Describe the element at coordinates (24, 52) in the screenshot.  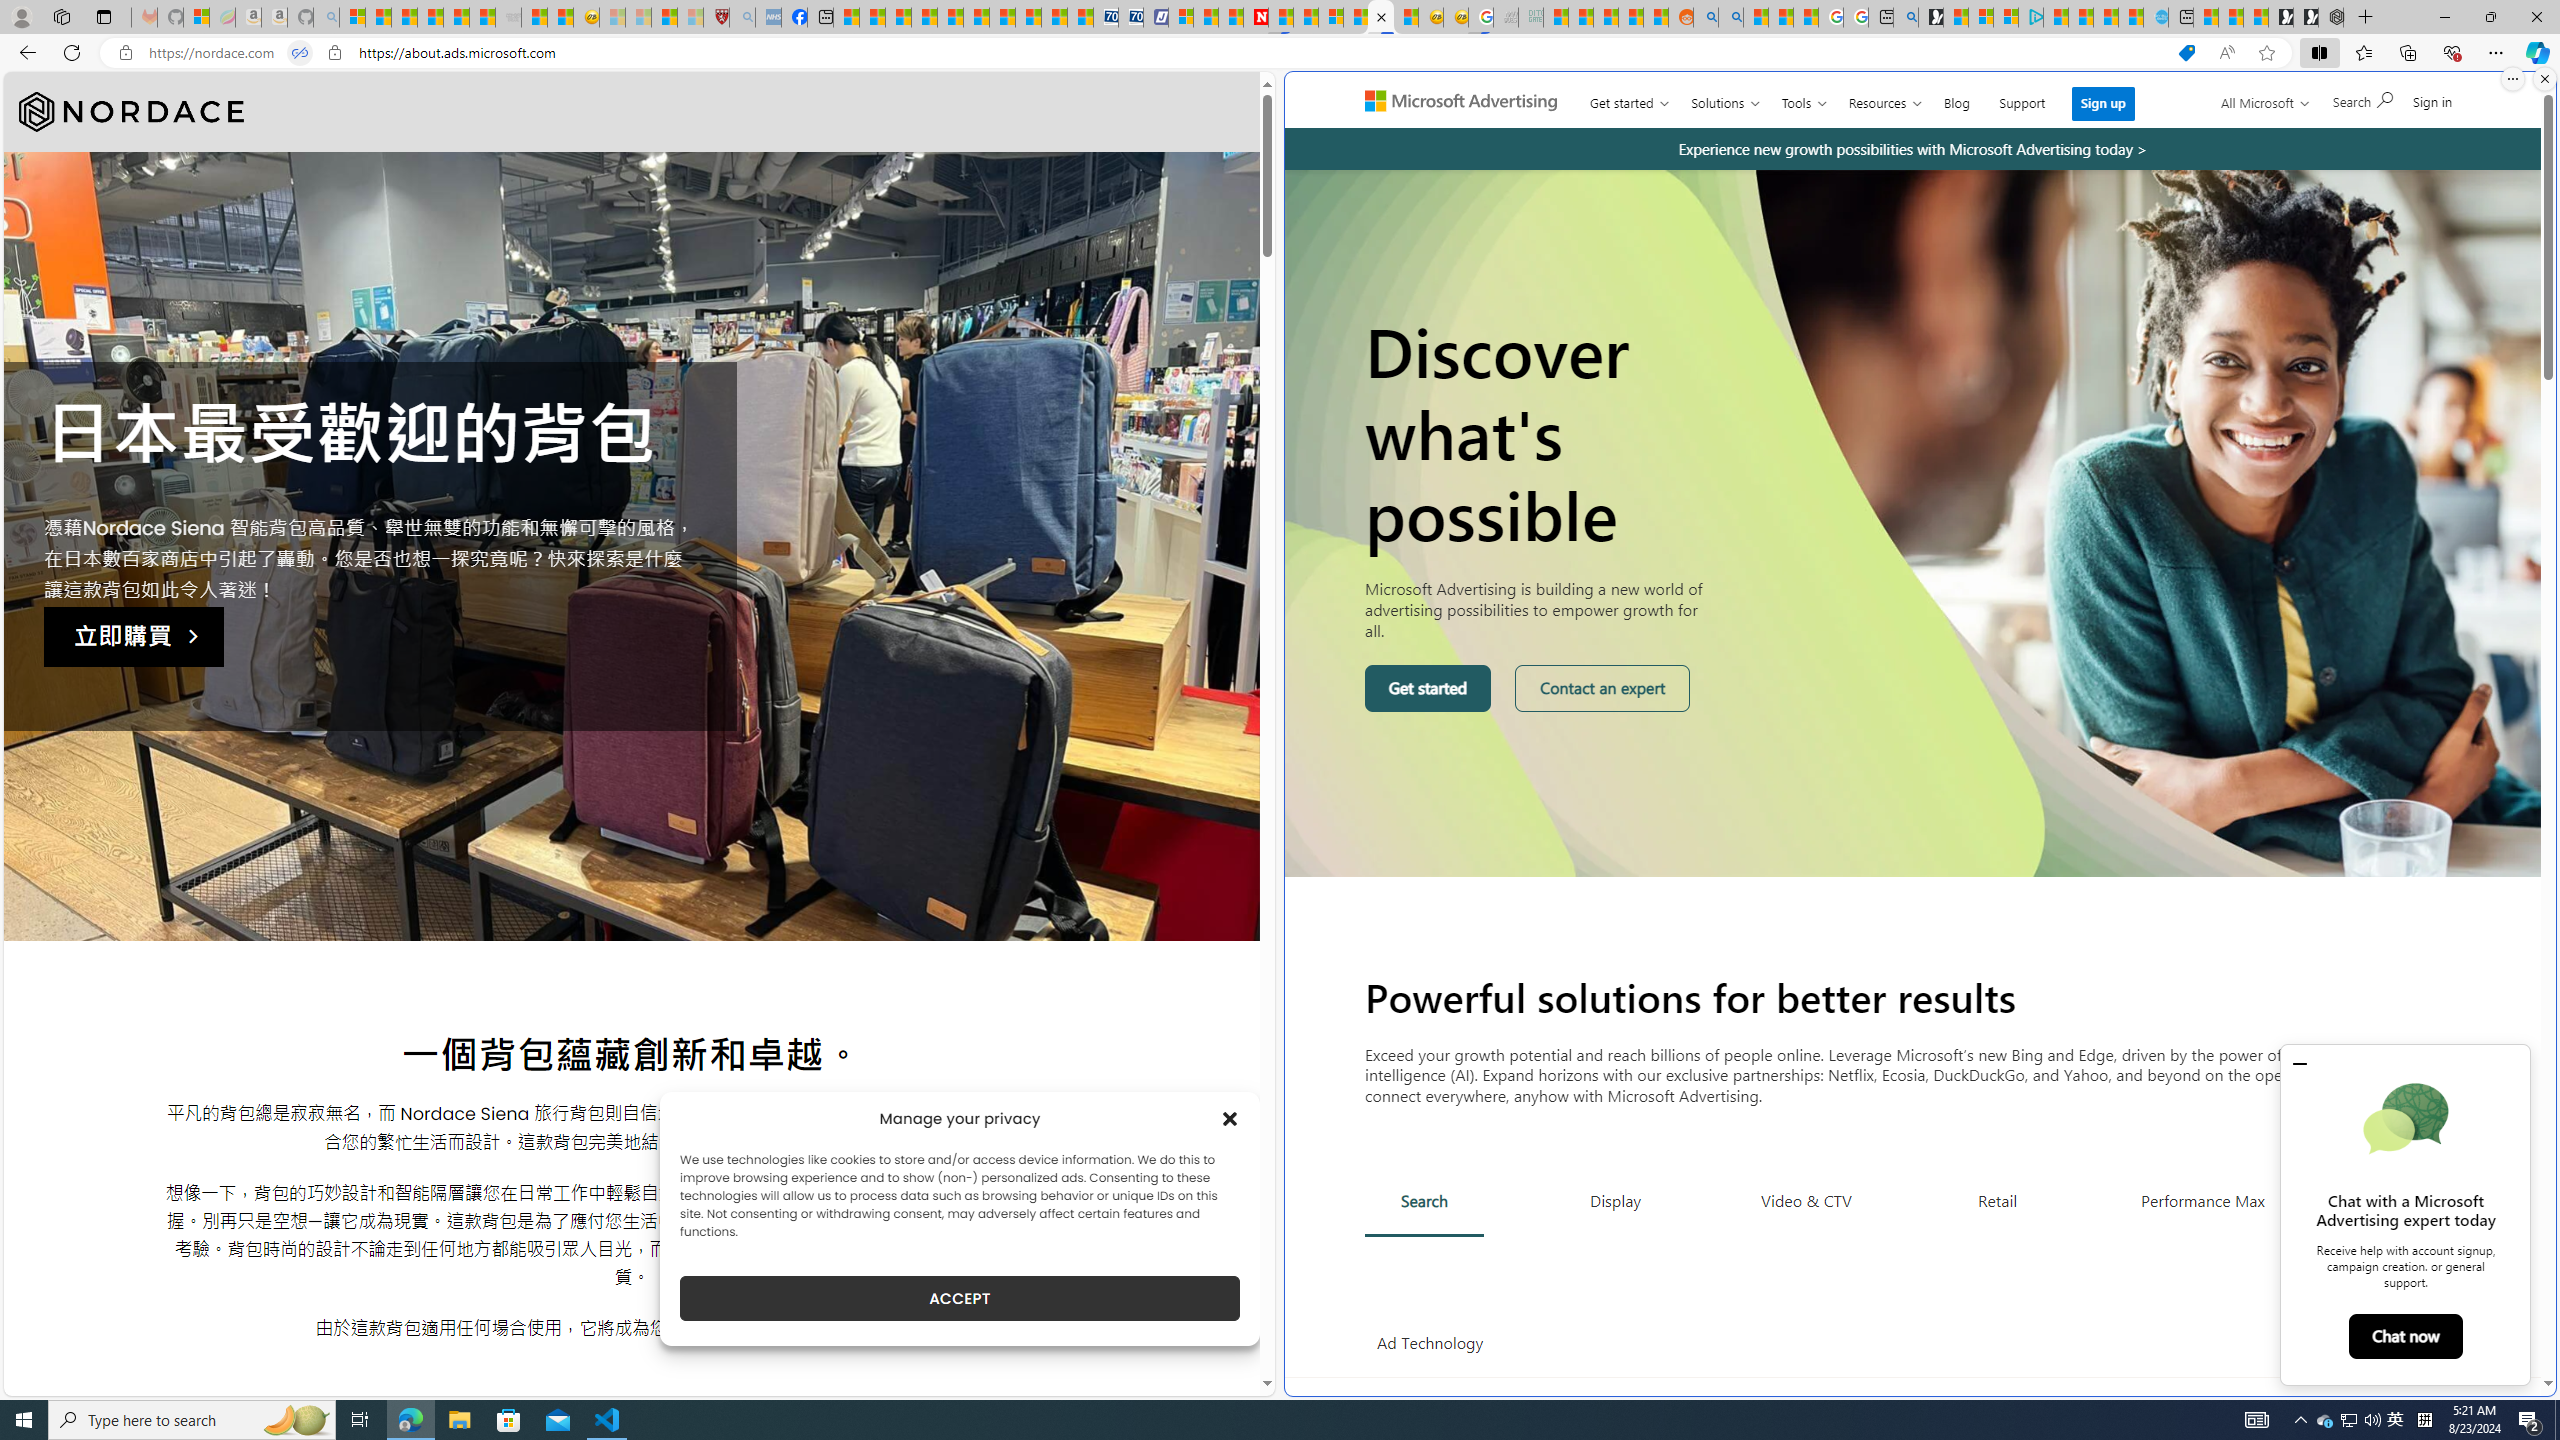
I see `Back` at that location.